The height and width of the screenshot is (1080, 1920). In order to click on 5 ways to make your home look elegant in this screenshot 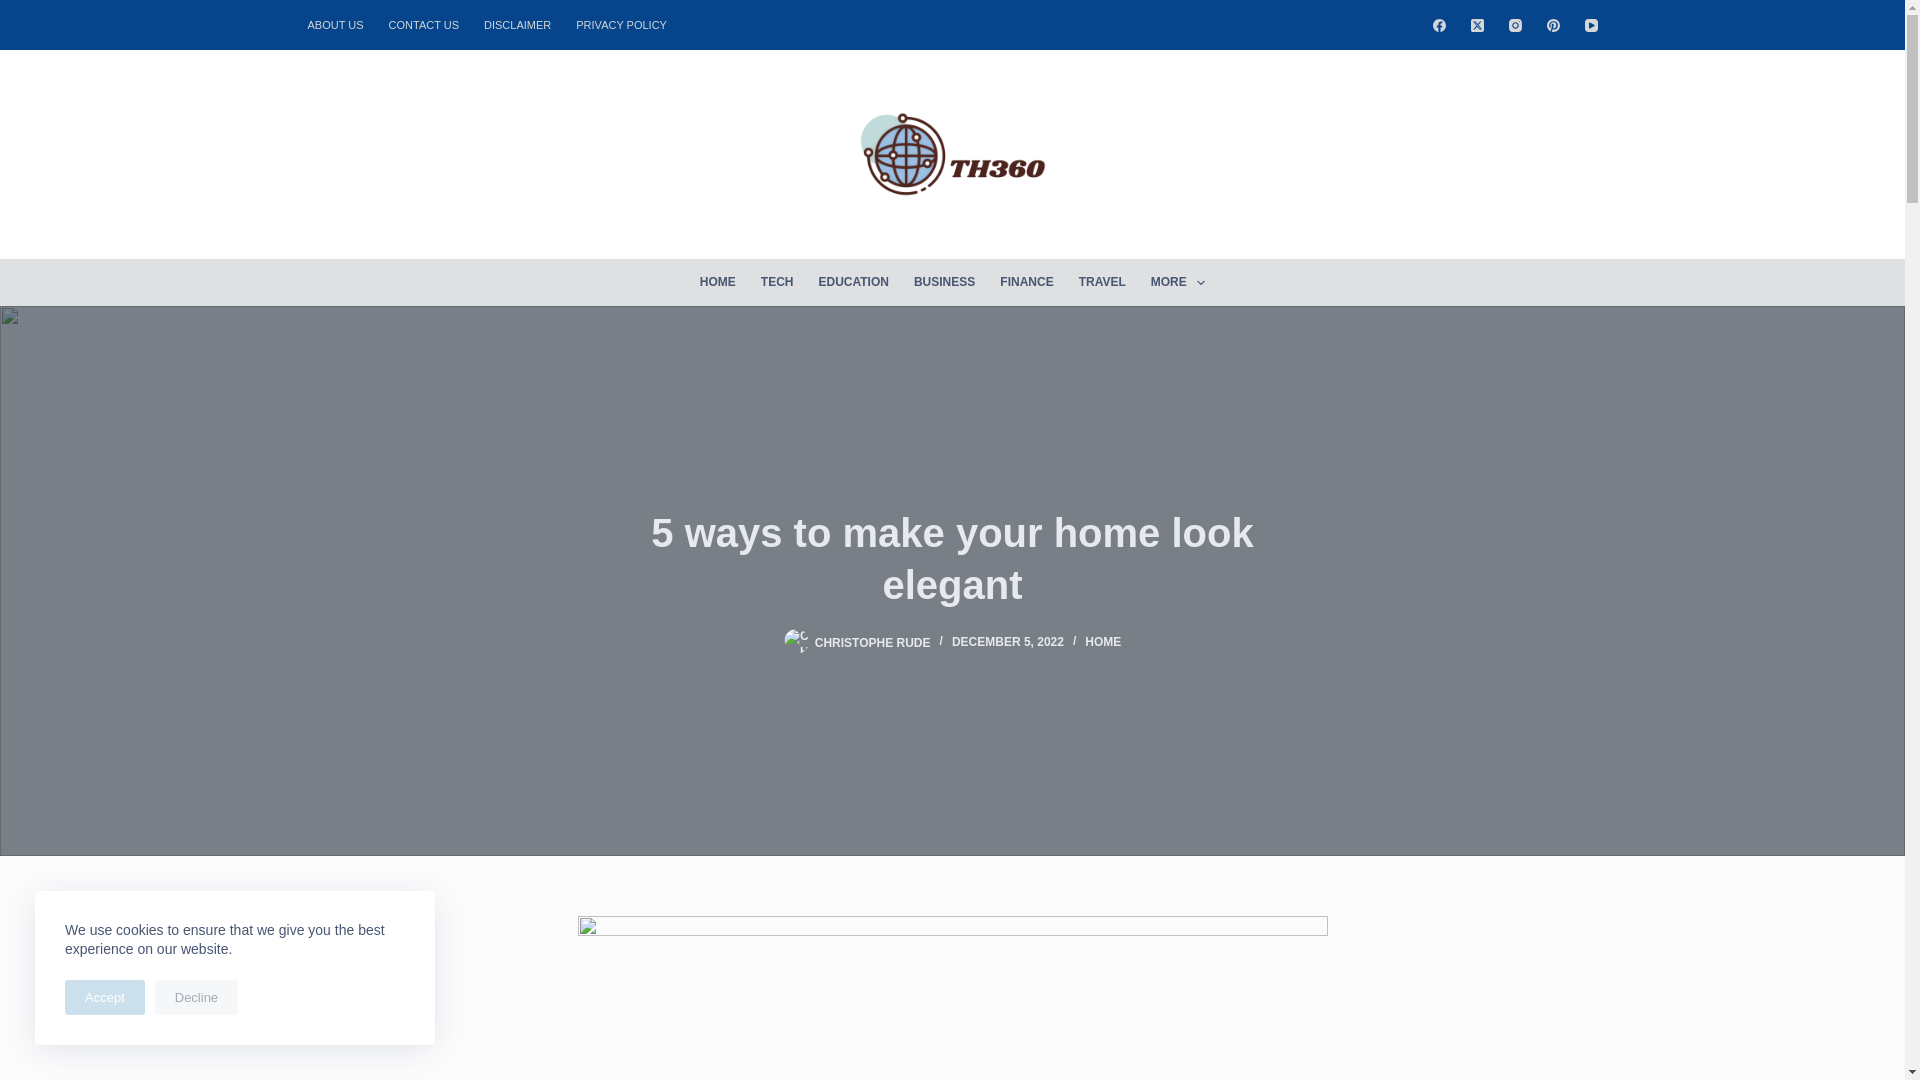, I will do `click(952, 558)`.